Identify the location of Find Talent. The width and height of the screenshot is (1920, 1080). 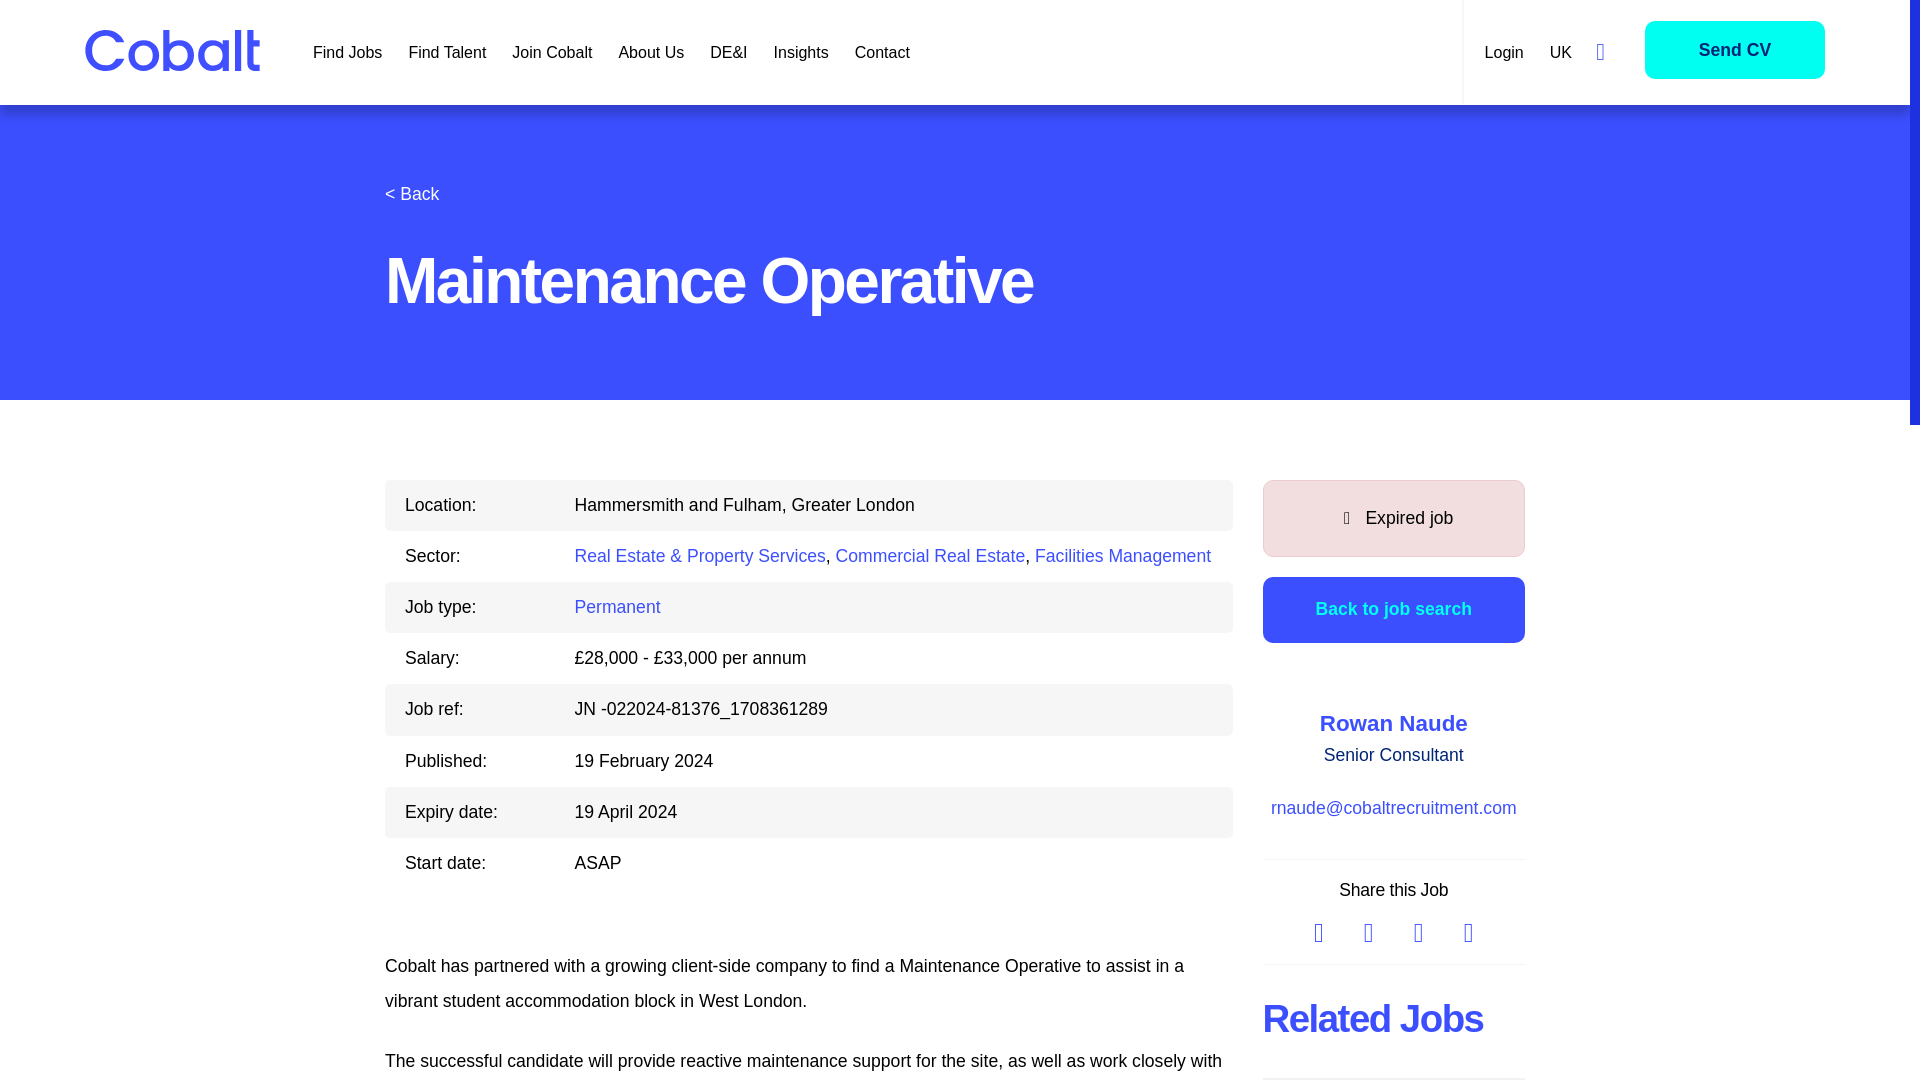
(447, 52).